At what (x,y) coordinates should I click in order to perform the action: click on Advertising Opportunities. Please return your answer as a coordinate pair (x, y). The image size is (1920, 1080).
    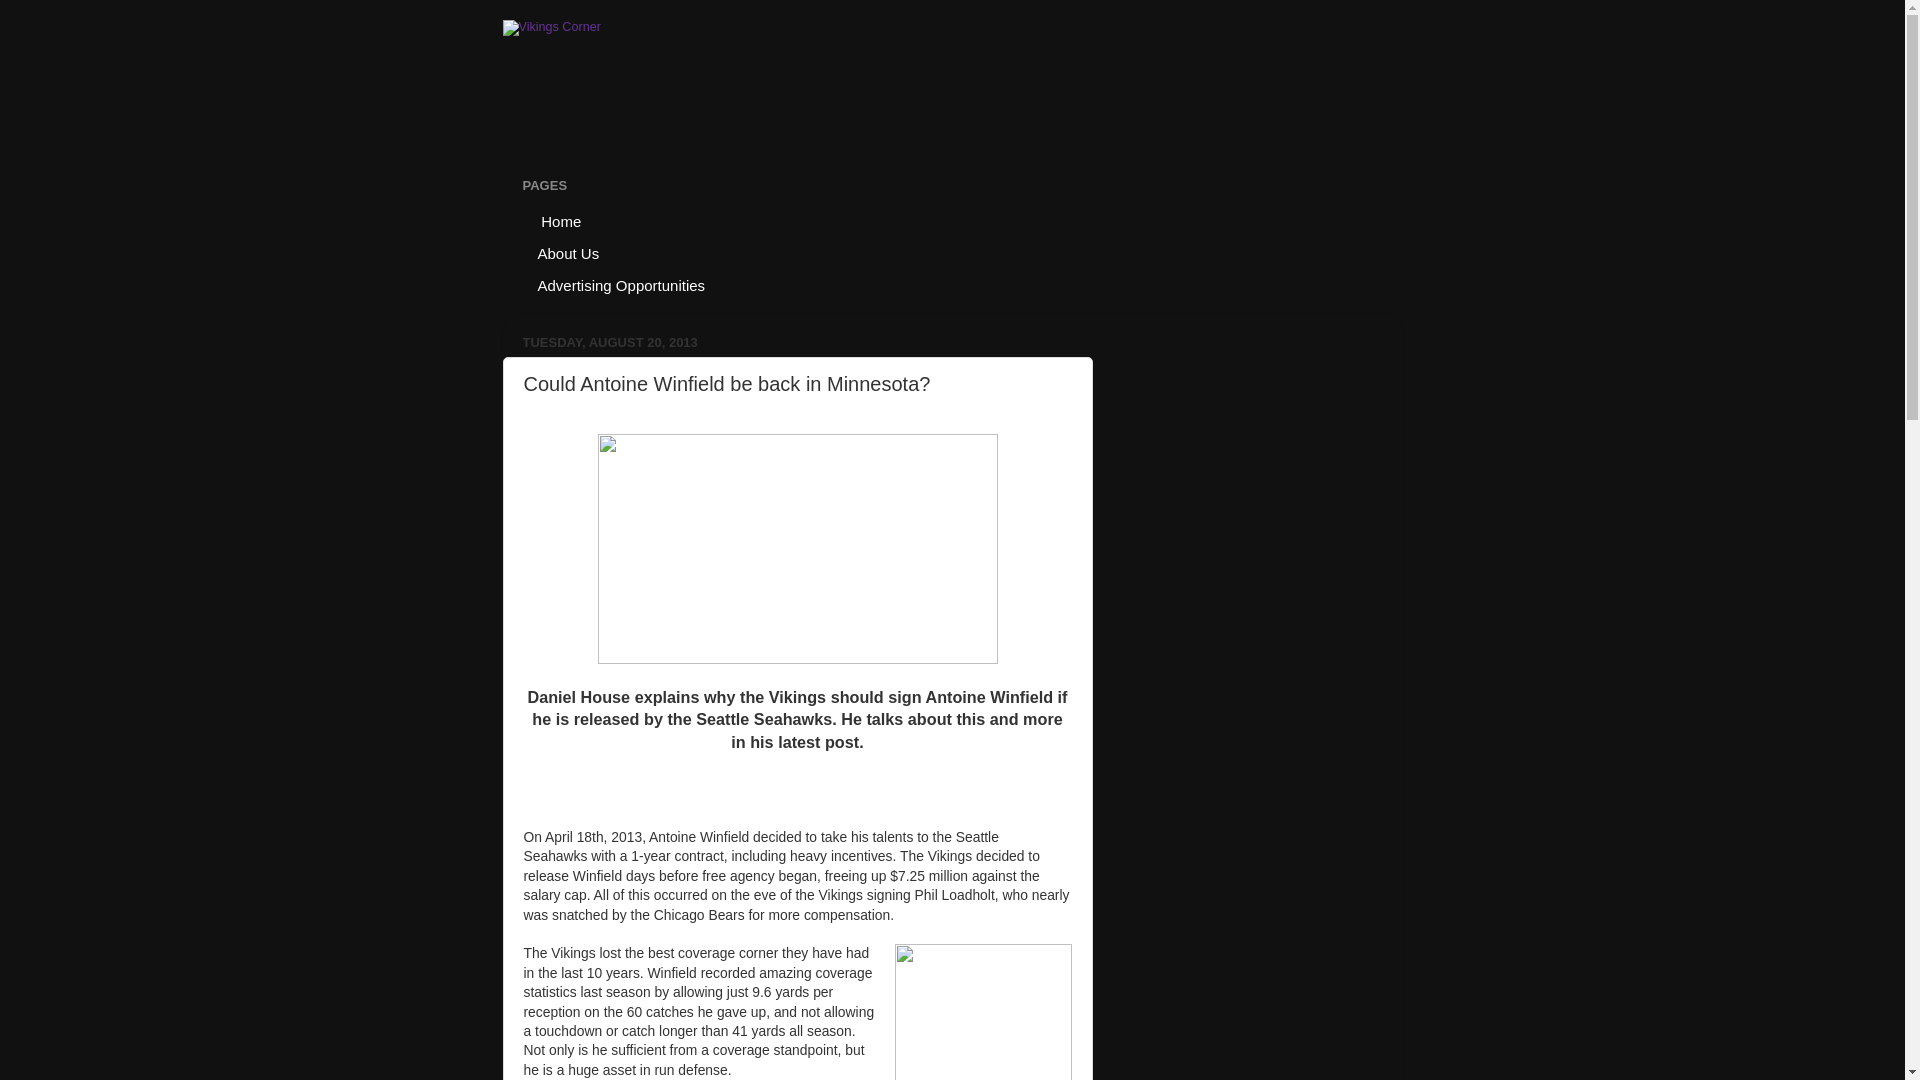
    Looking at the image, I should click on (622, 284).